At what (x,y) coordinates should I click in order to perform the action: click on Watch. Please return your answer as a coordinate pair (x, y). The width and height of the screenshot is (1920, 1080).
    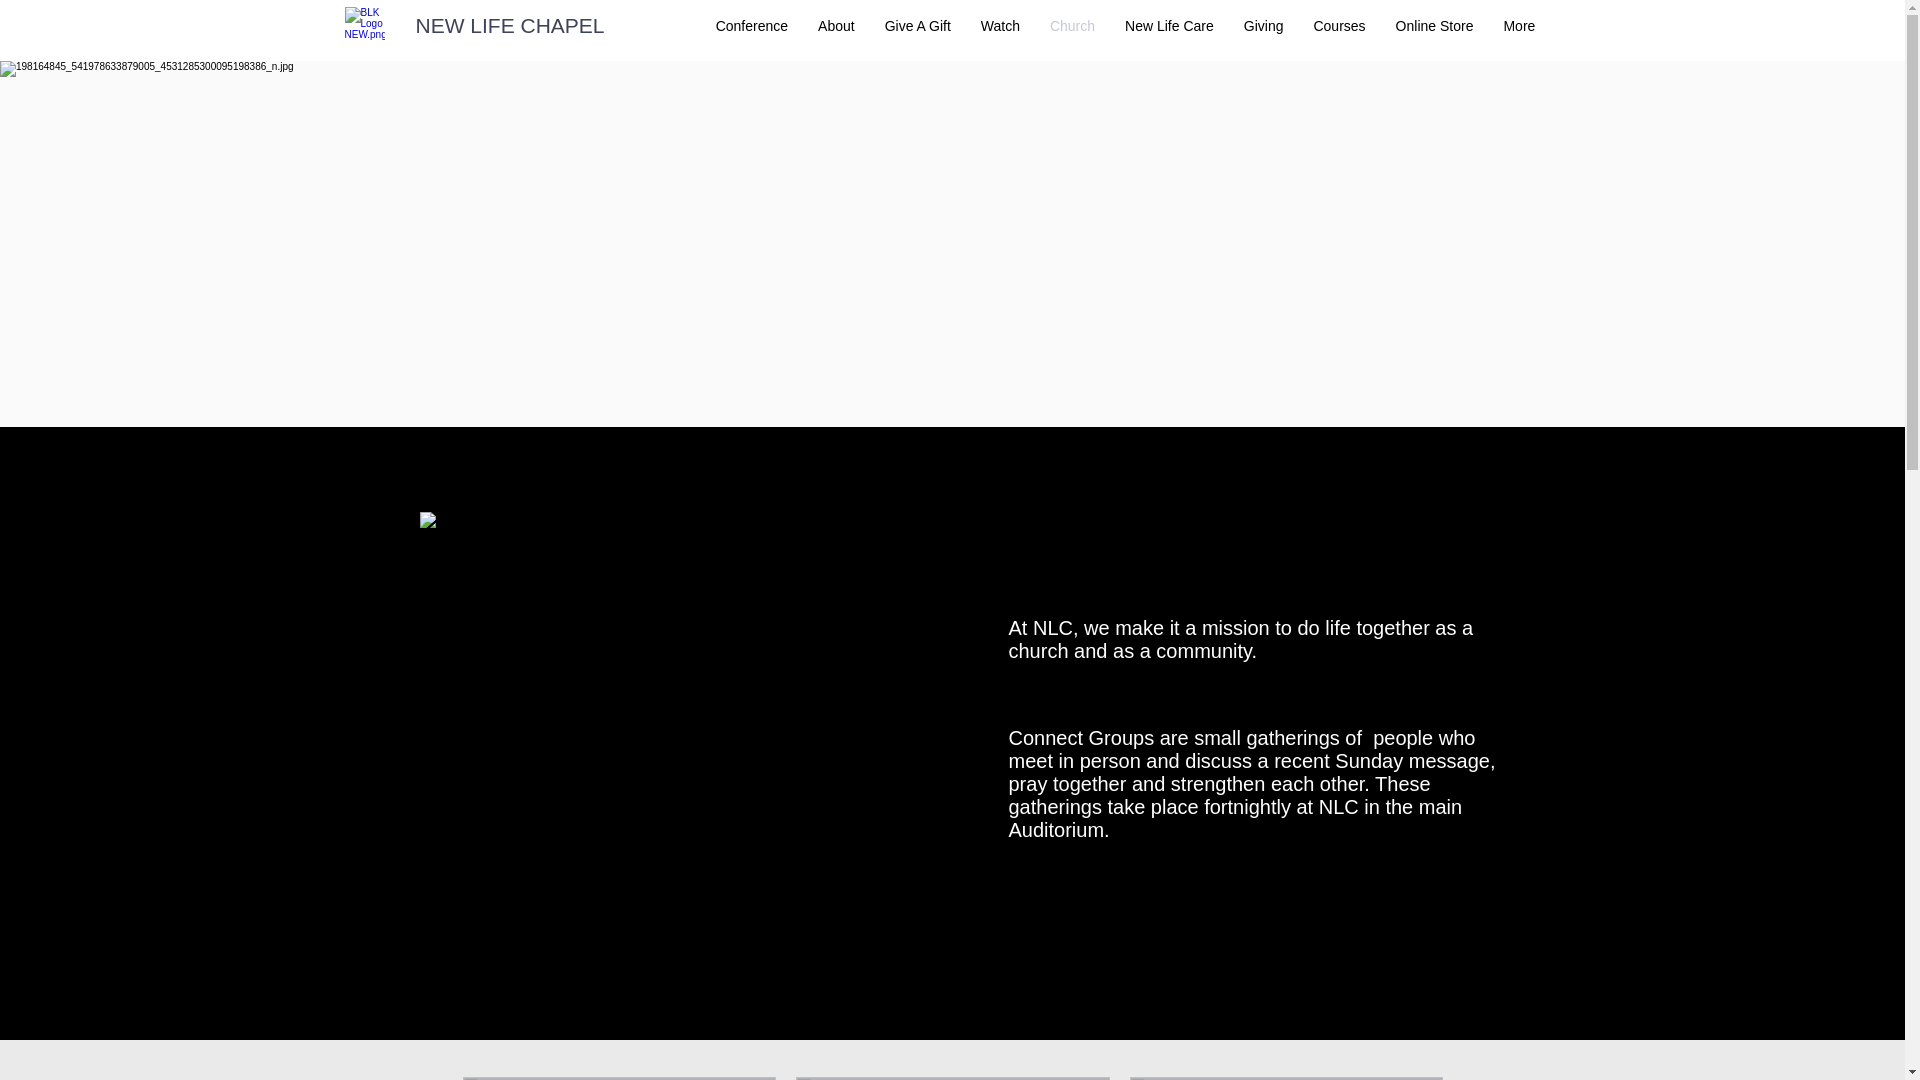
    Looking at the image, I should click on (1000, 27).